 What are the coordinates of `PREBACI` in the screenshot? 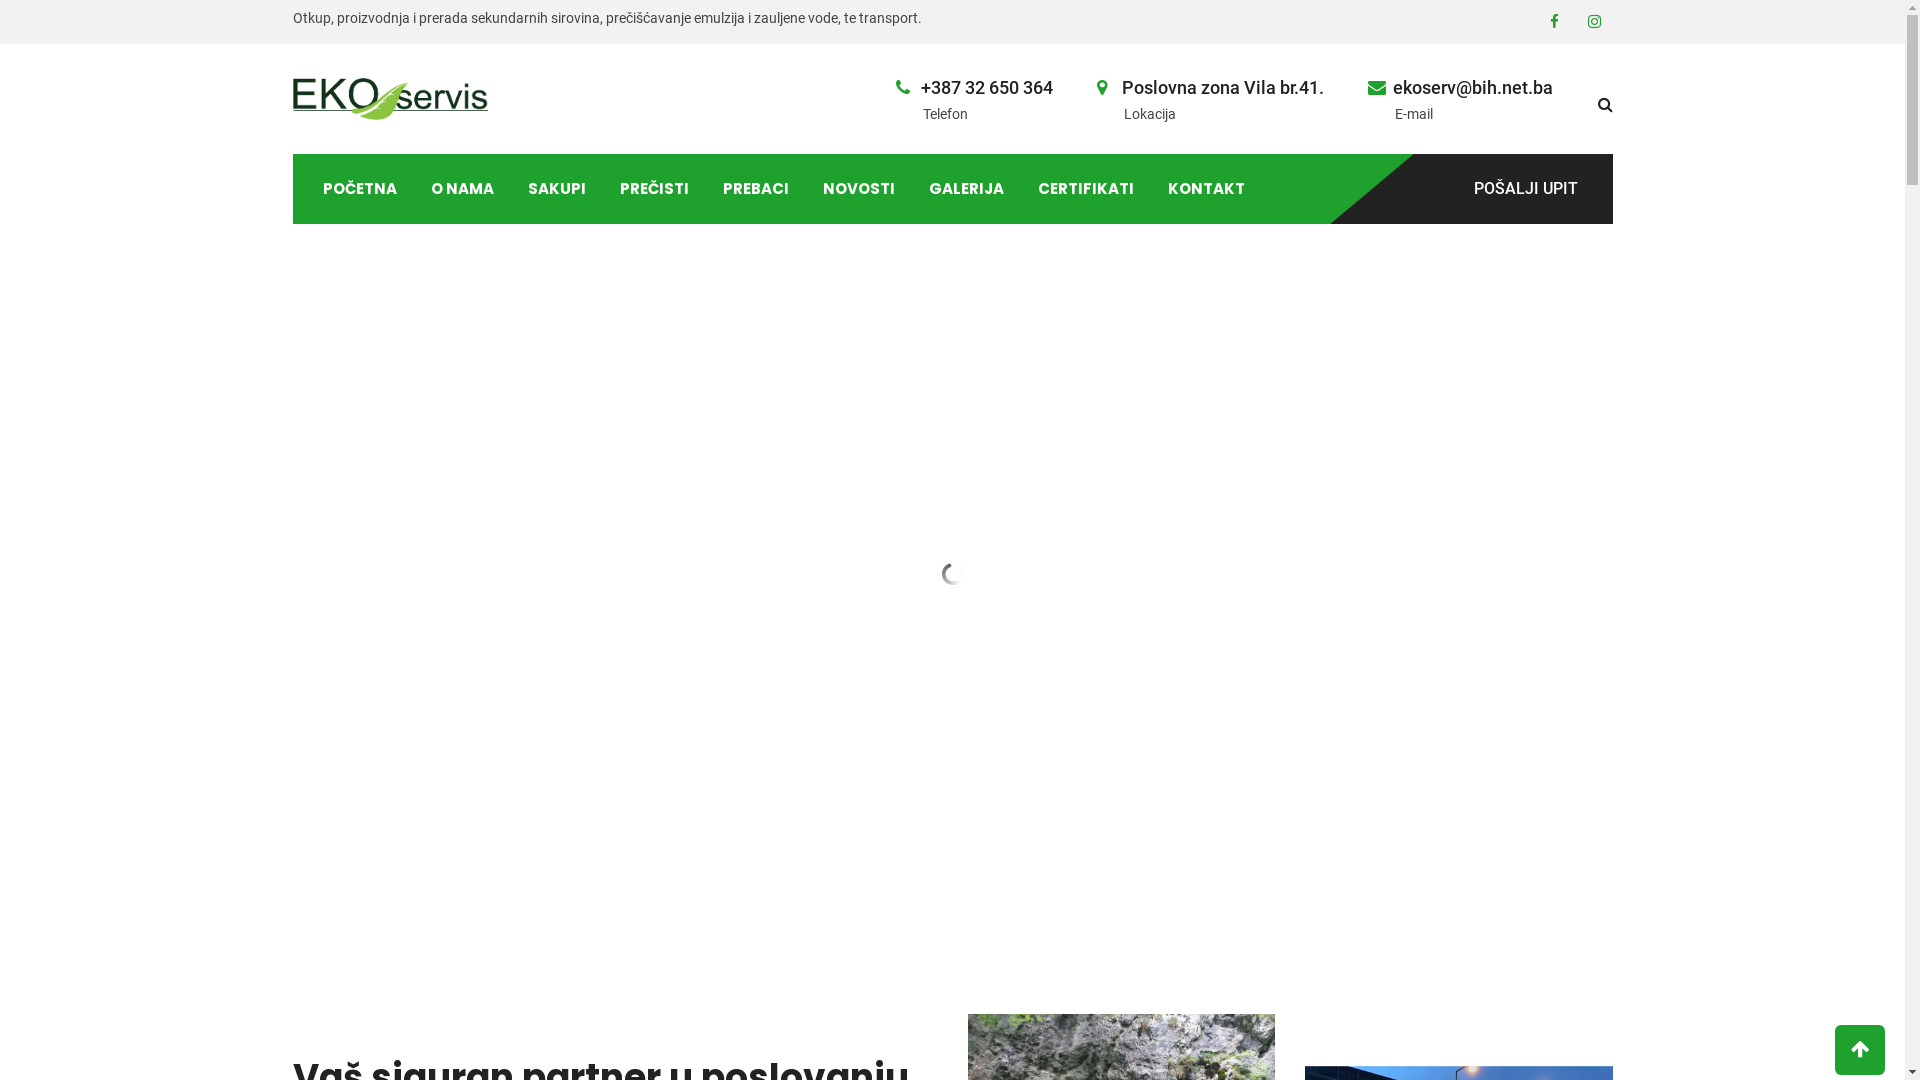 It's located at (756, 189).